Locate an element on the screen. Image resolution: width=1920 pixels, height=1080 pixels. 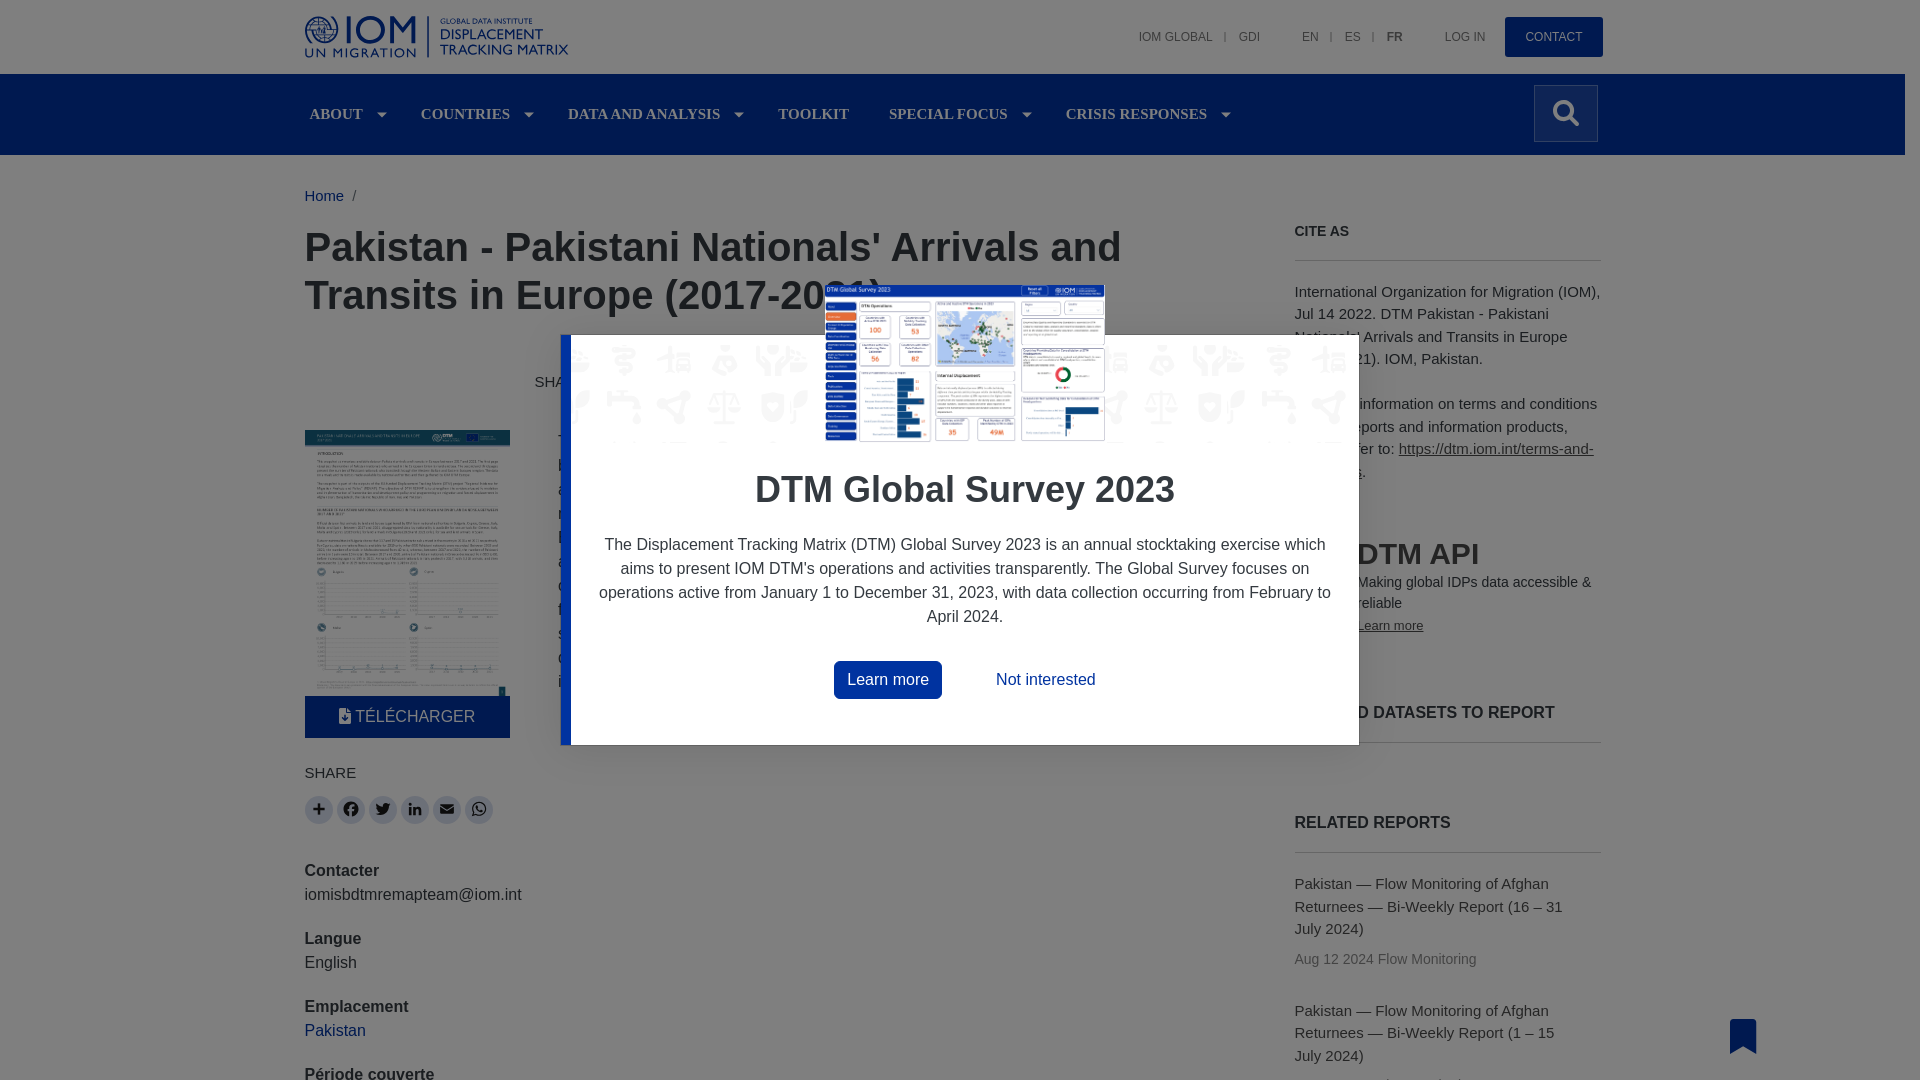
ES is located at coordinates (1340, 26).